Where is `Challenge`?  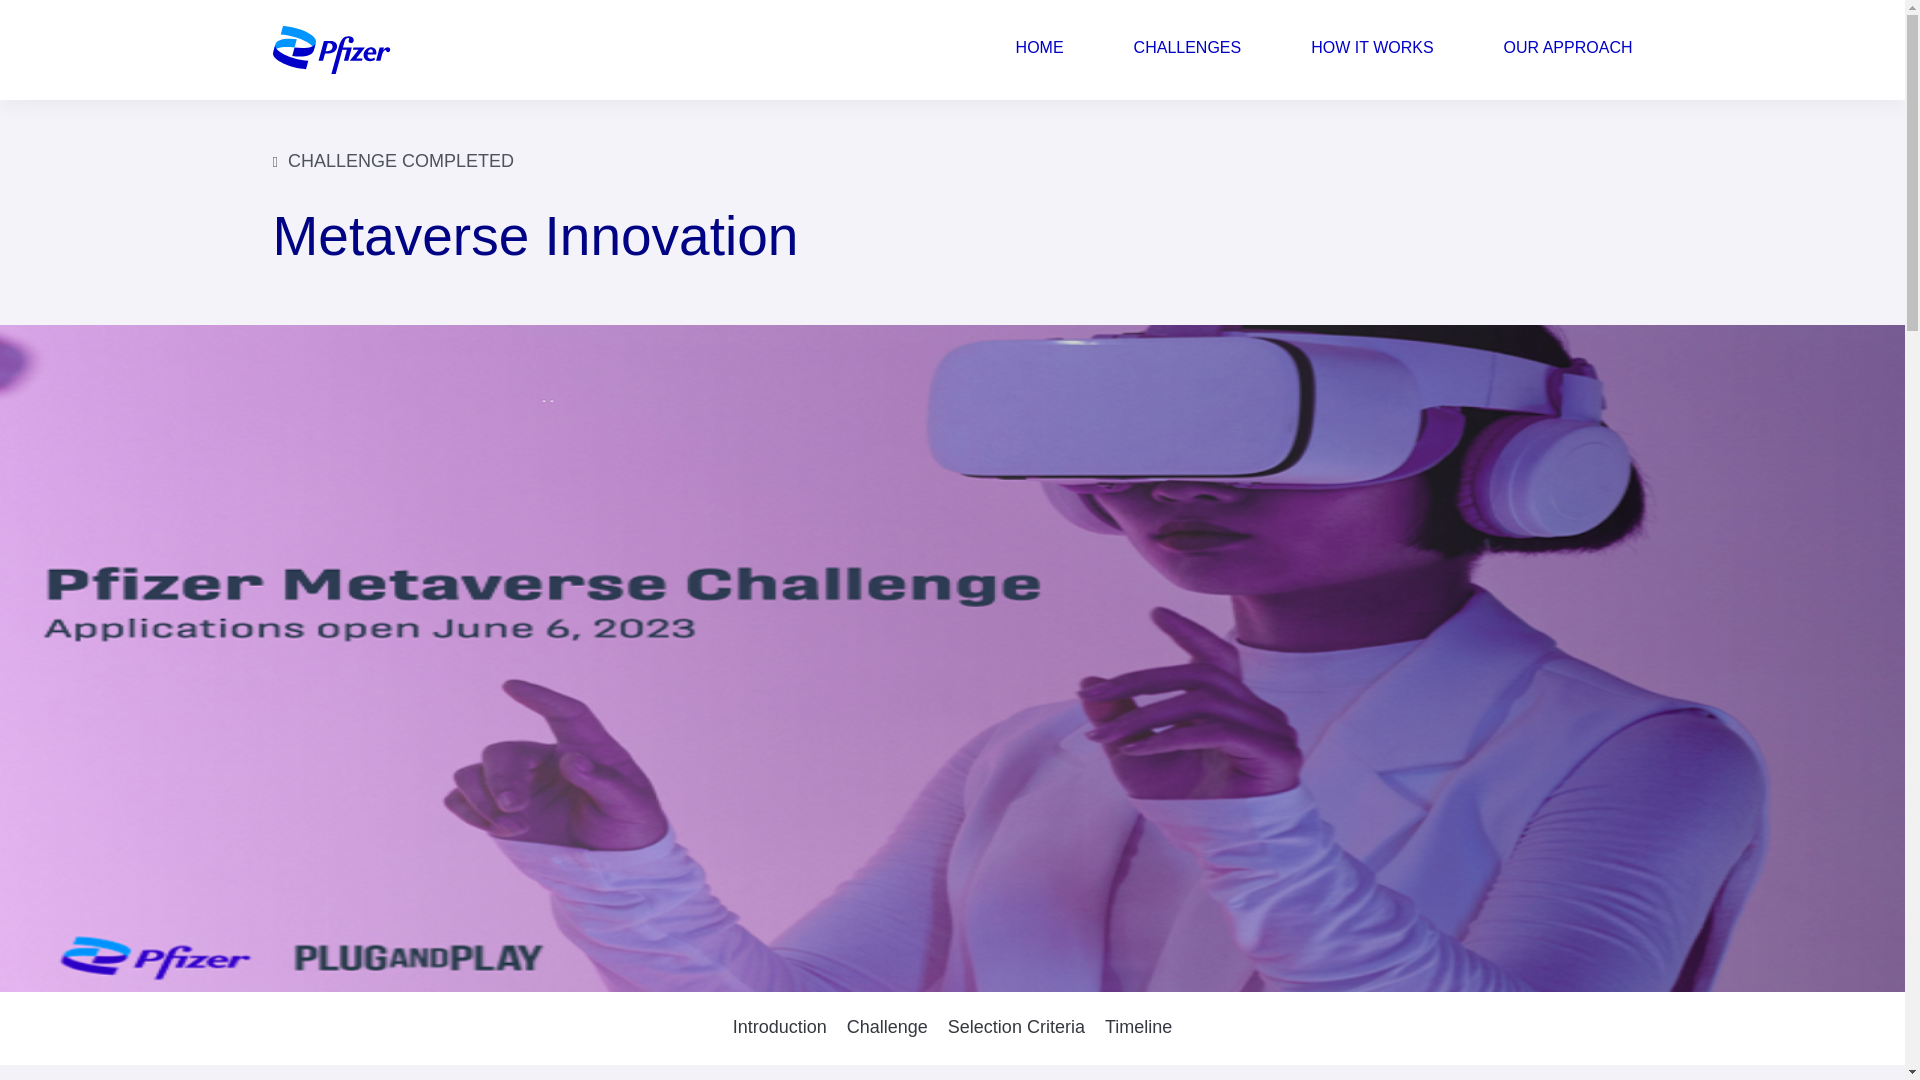 Challenge is located at coordinates (888, 1028).